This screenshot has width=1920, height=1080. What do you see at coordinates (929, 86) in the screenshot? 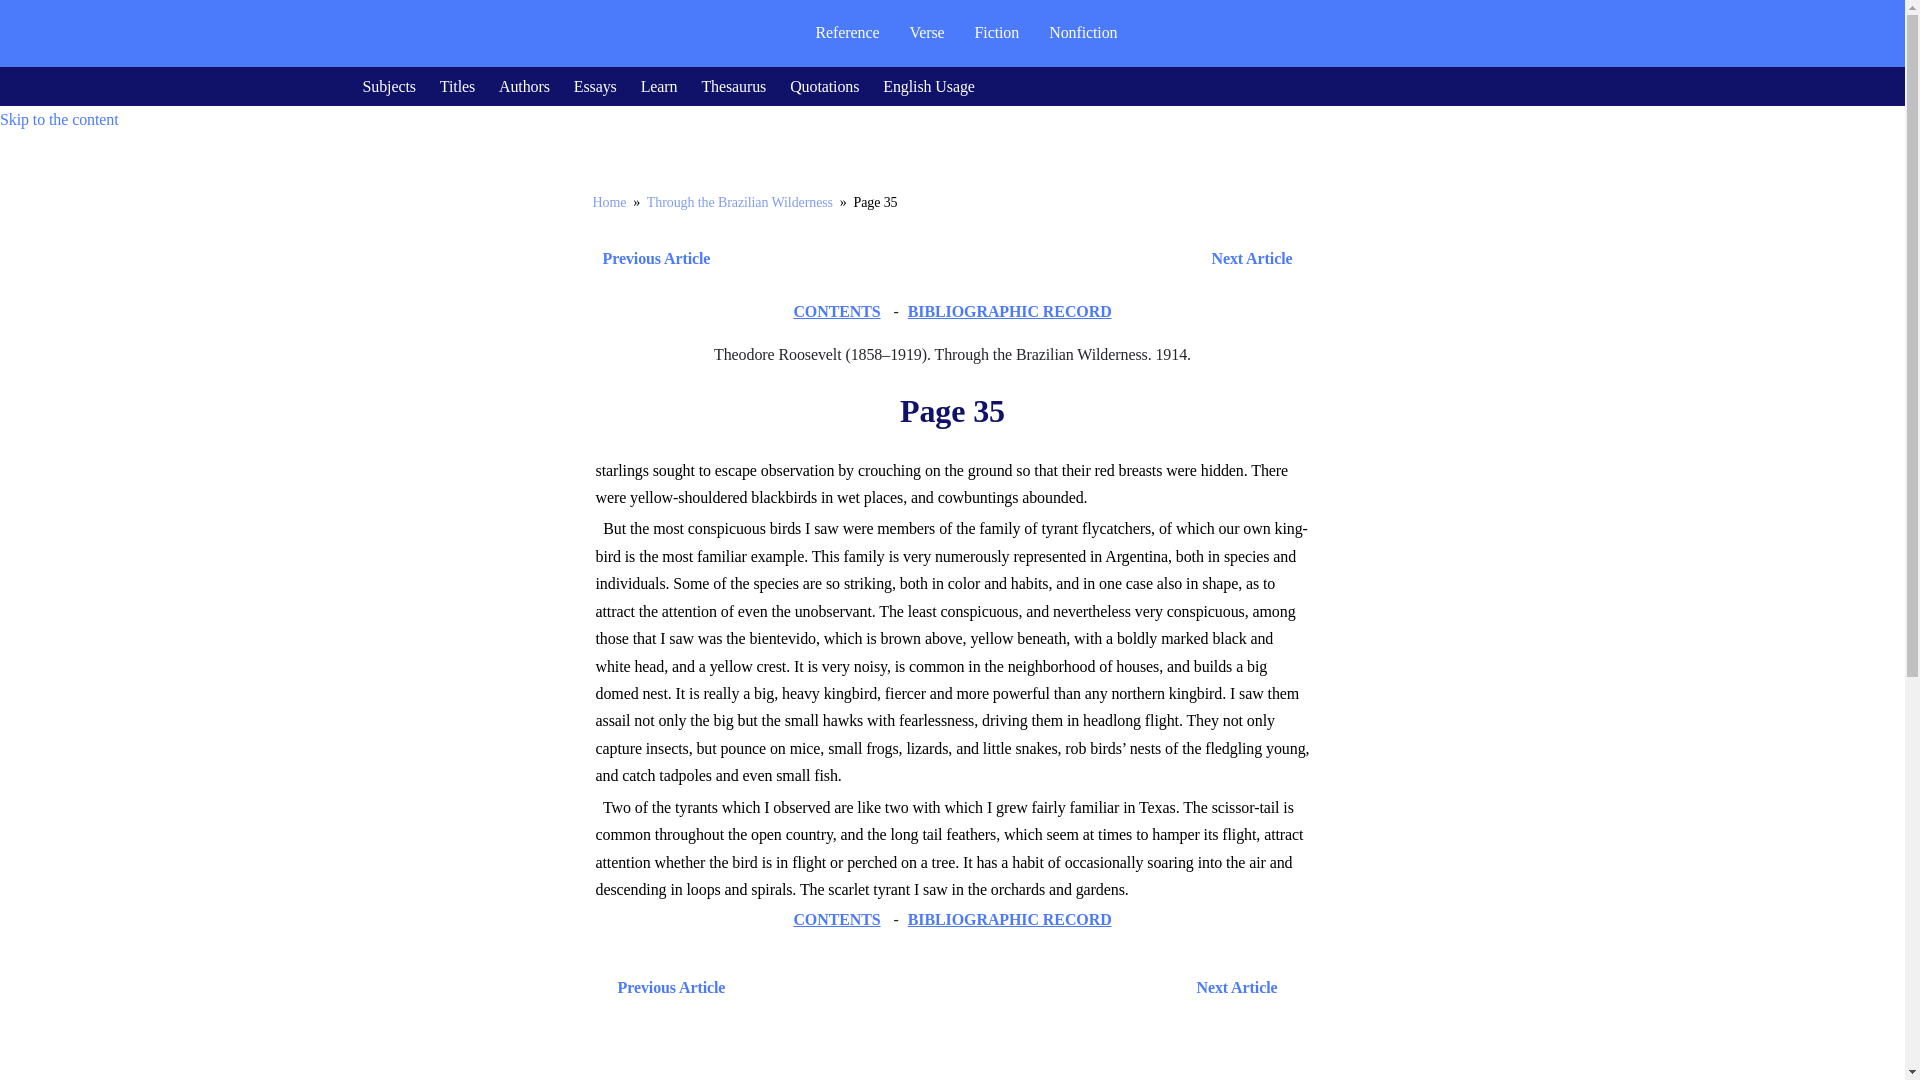
I see `English Usage` at bounding box center [929, 86].